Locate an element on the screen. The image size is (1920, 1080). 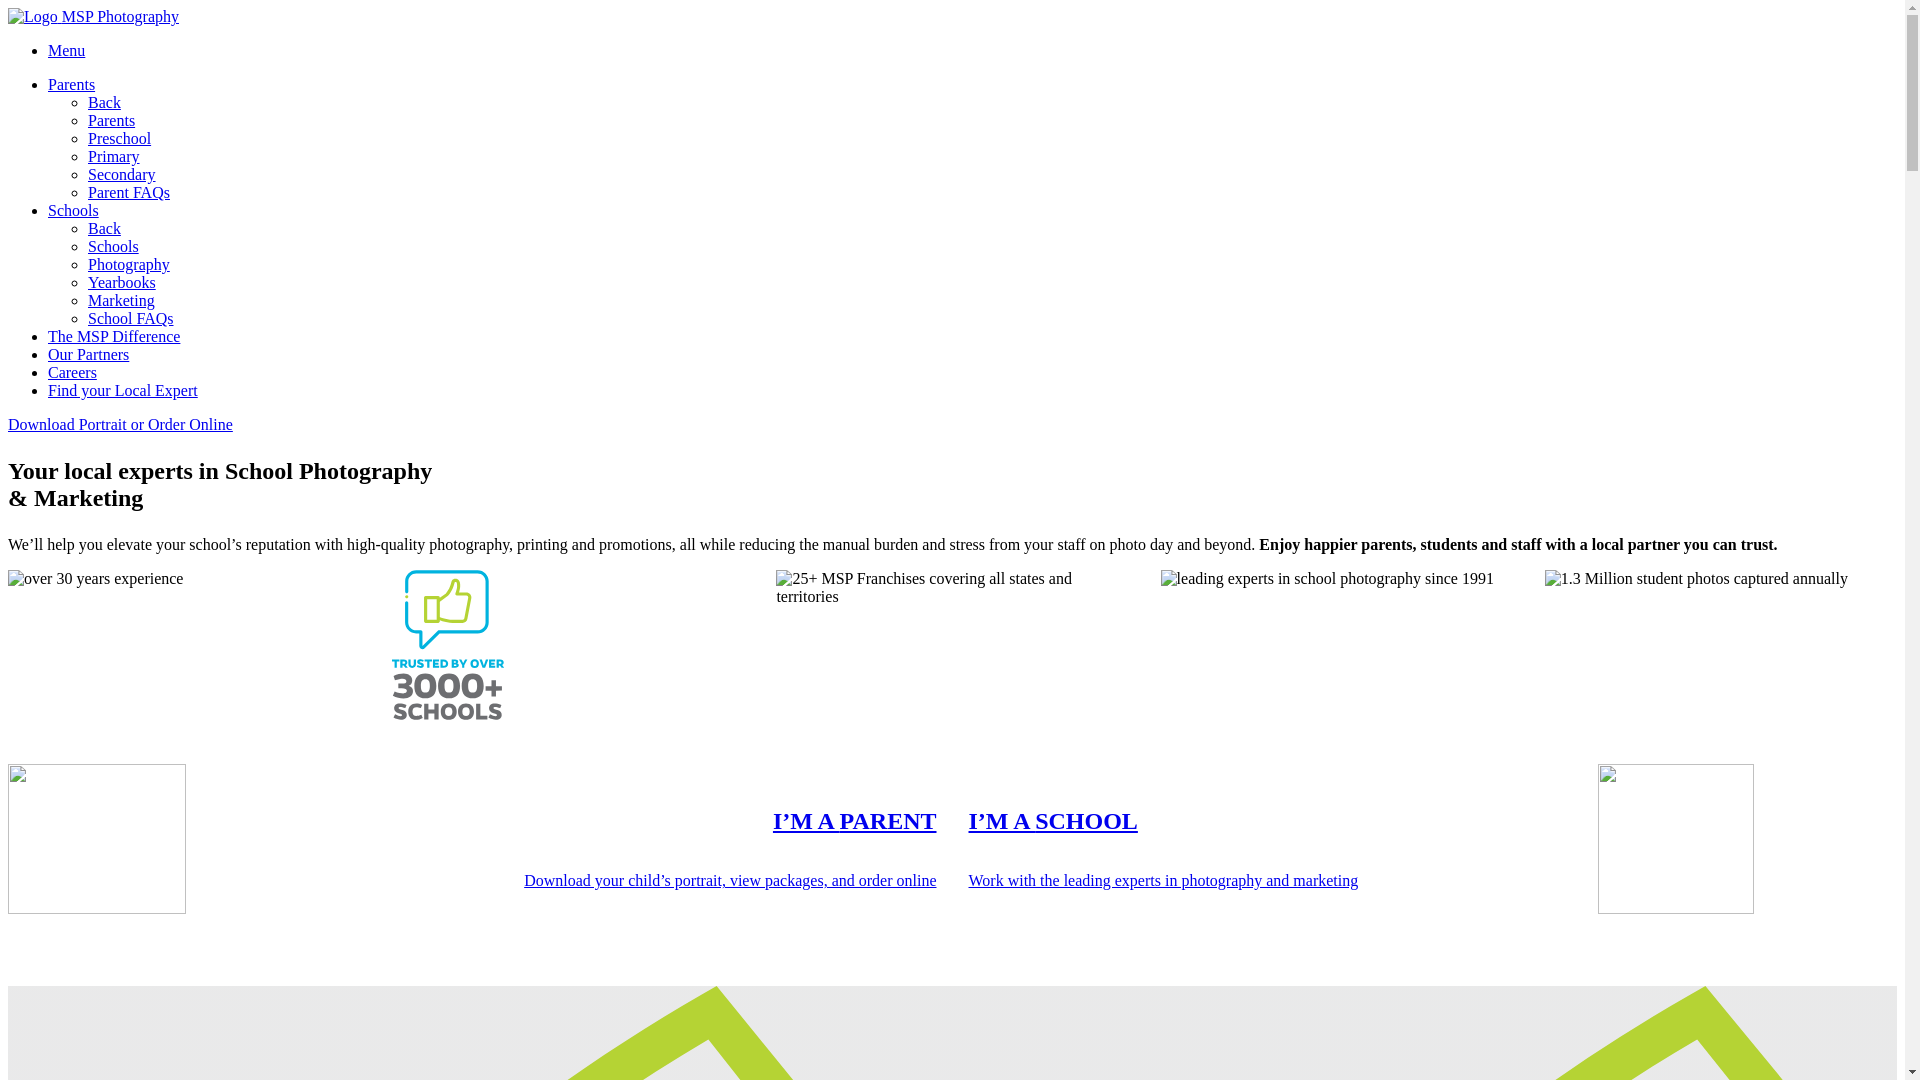
Yearbooks is located at coordinates (992, 282).